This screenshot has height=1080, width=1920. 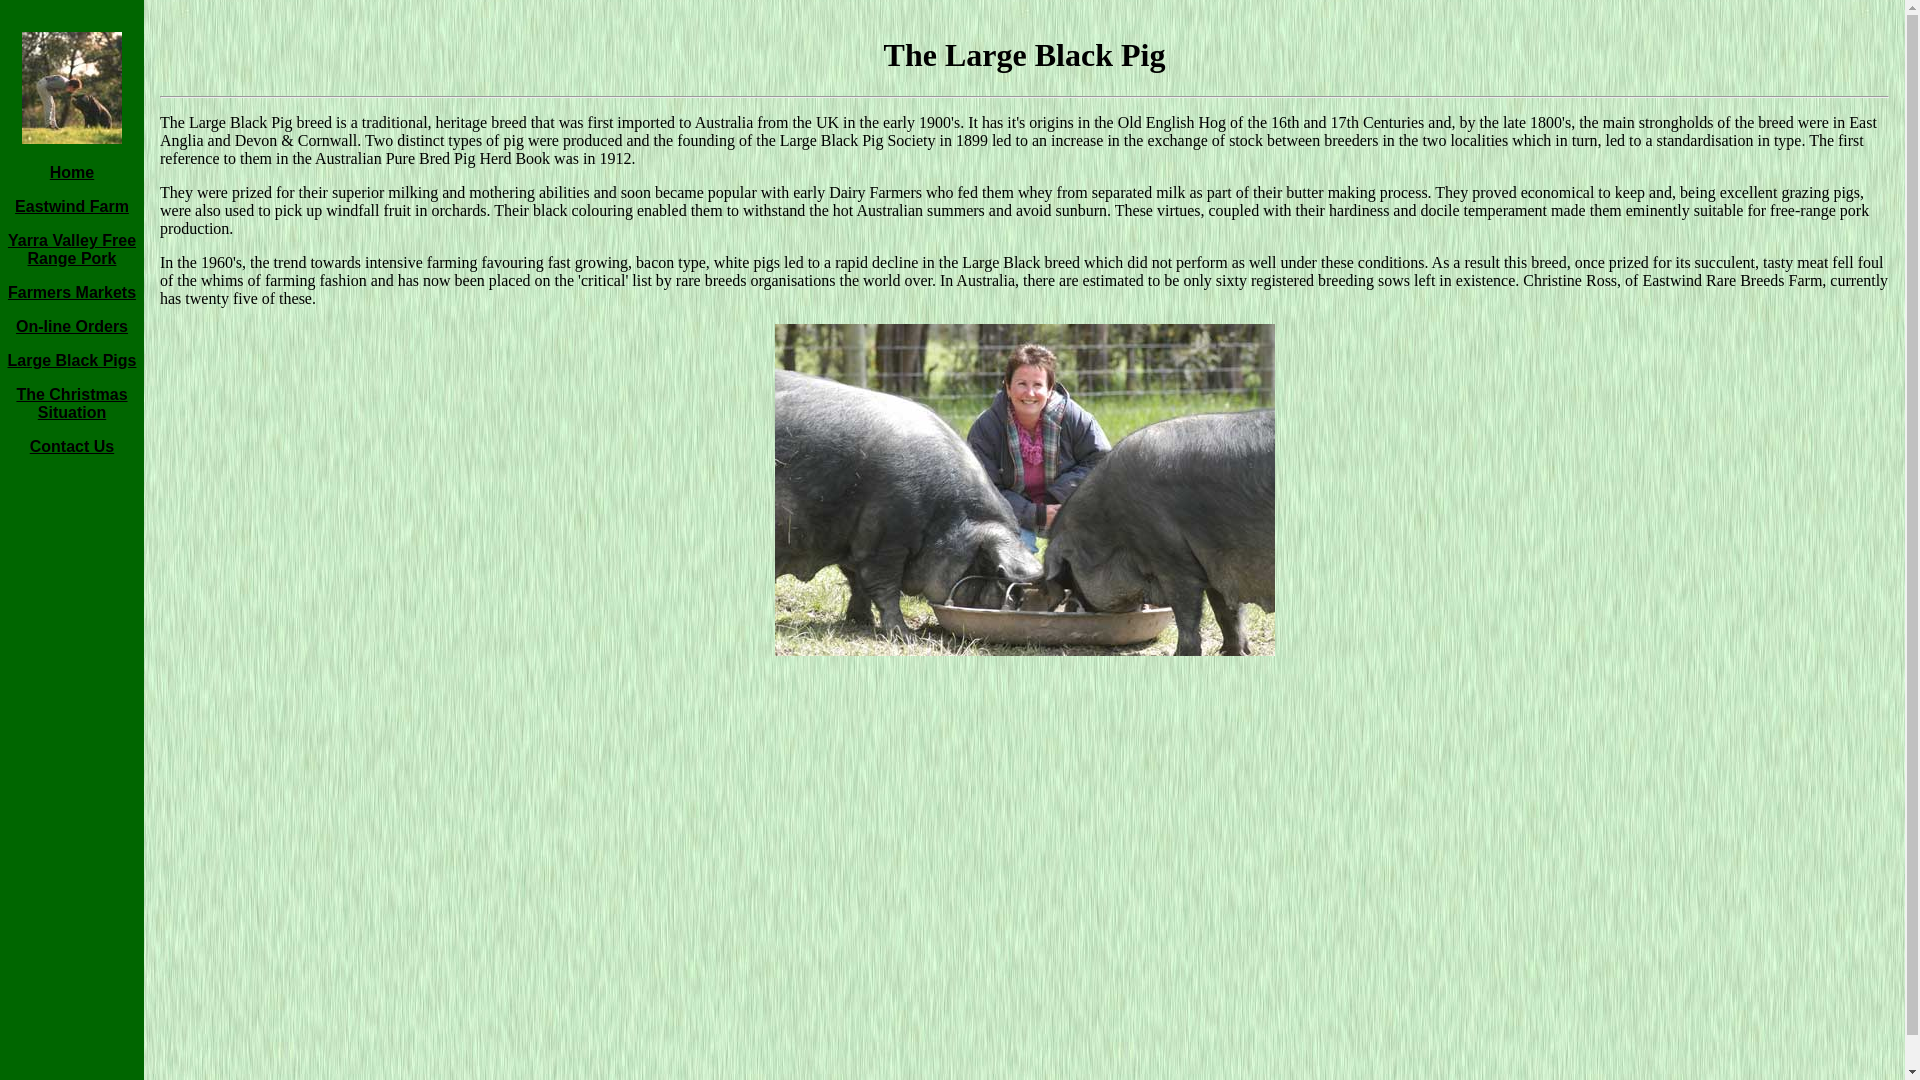 I want to click on Farmers Markets, so click(x=72, y=292).